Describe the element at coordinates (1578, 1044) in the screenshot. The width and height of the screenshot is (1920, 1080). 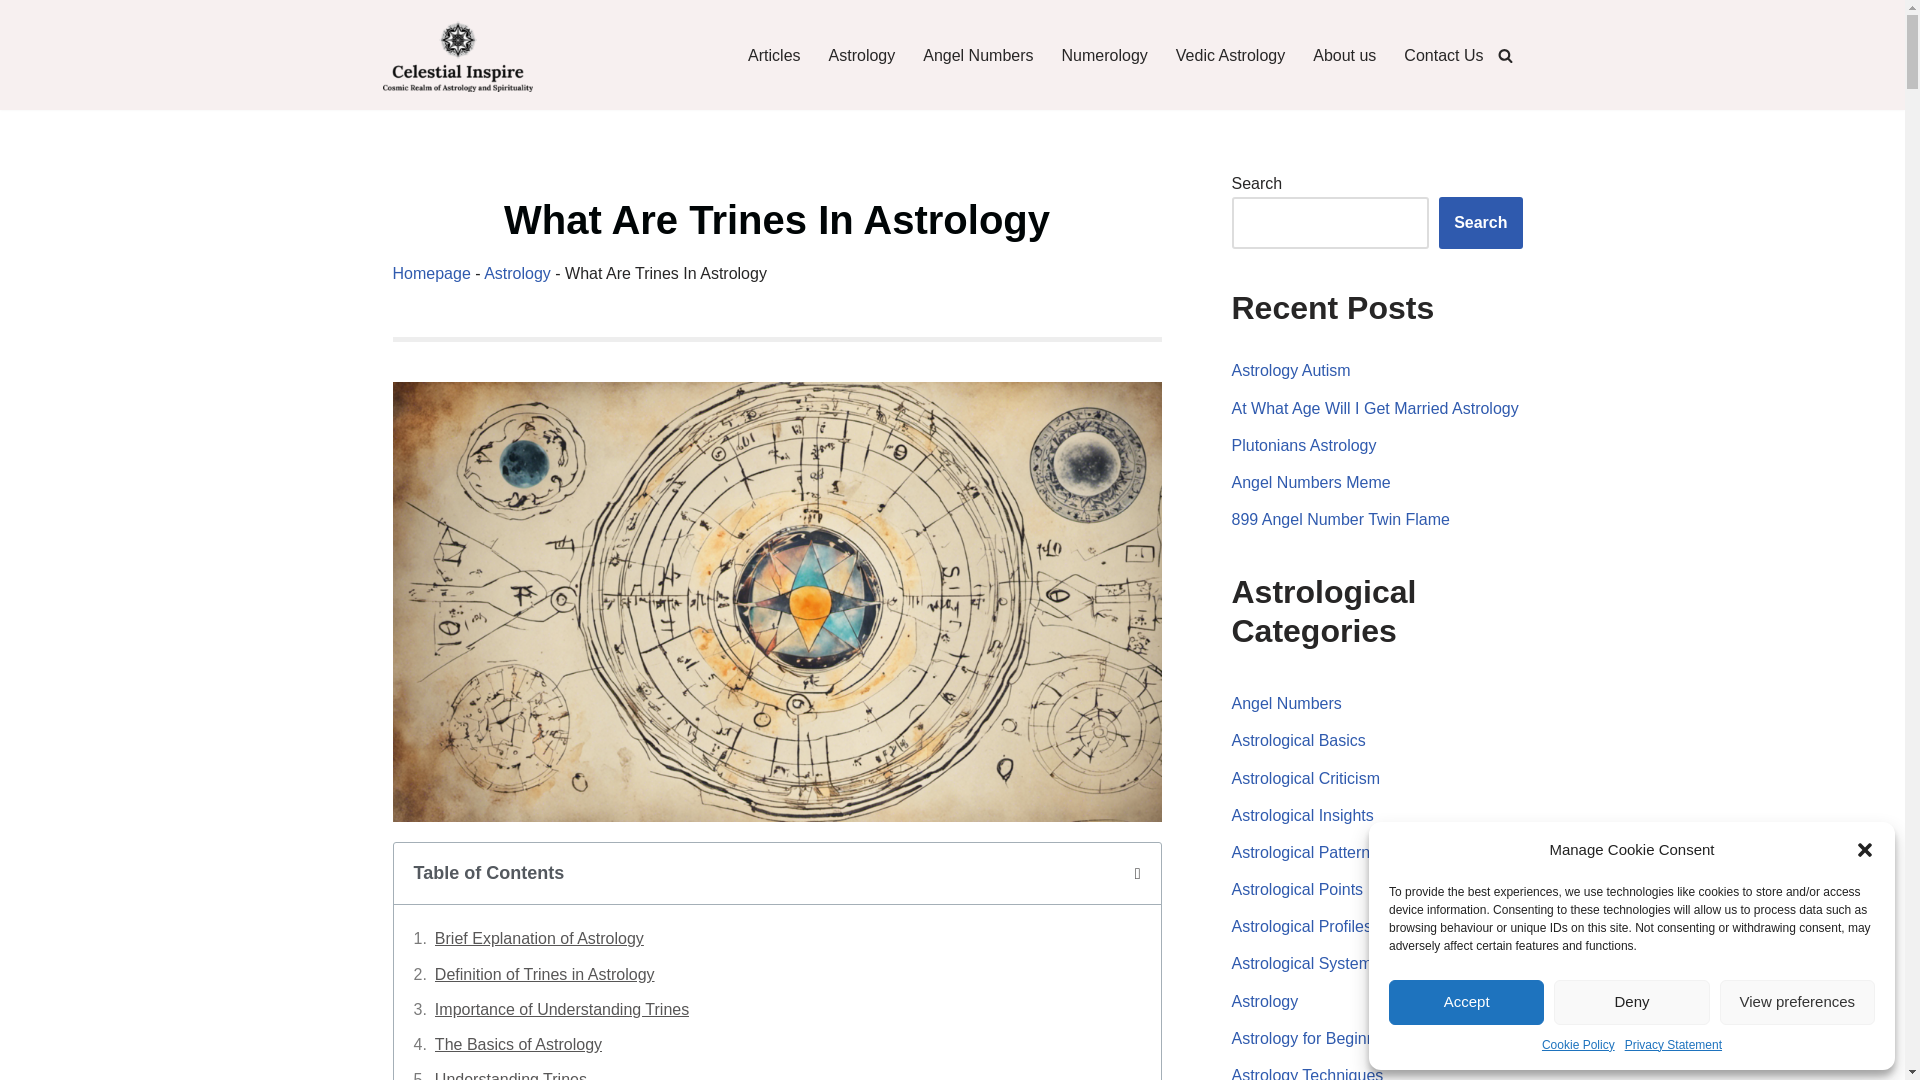
I see `Cookie Policy` at that location.